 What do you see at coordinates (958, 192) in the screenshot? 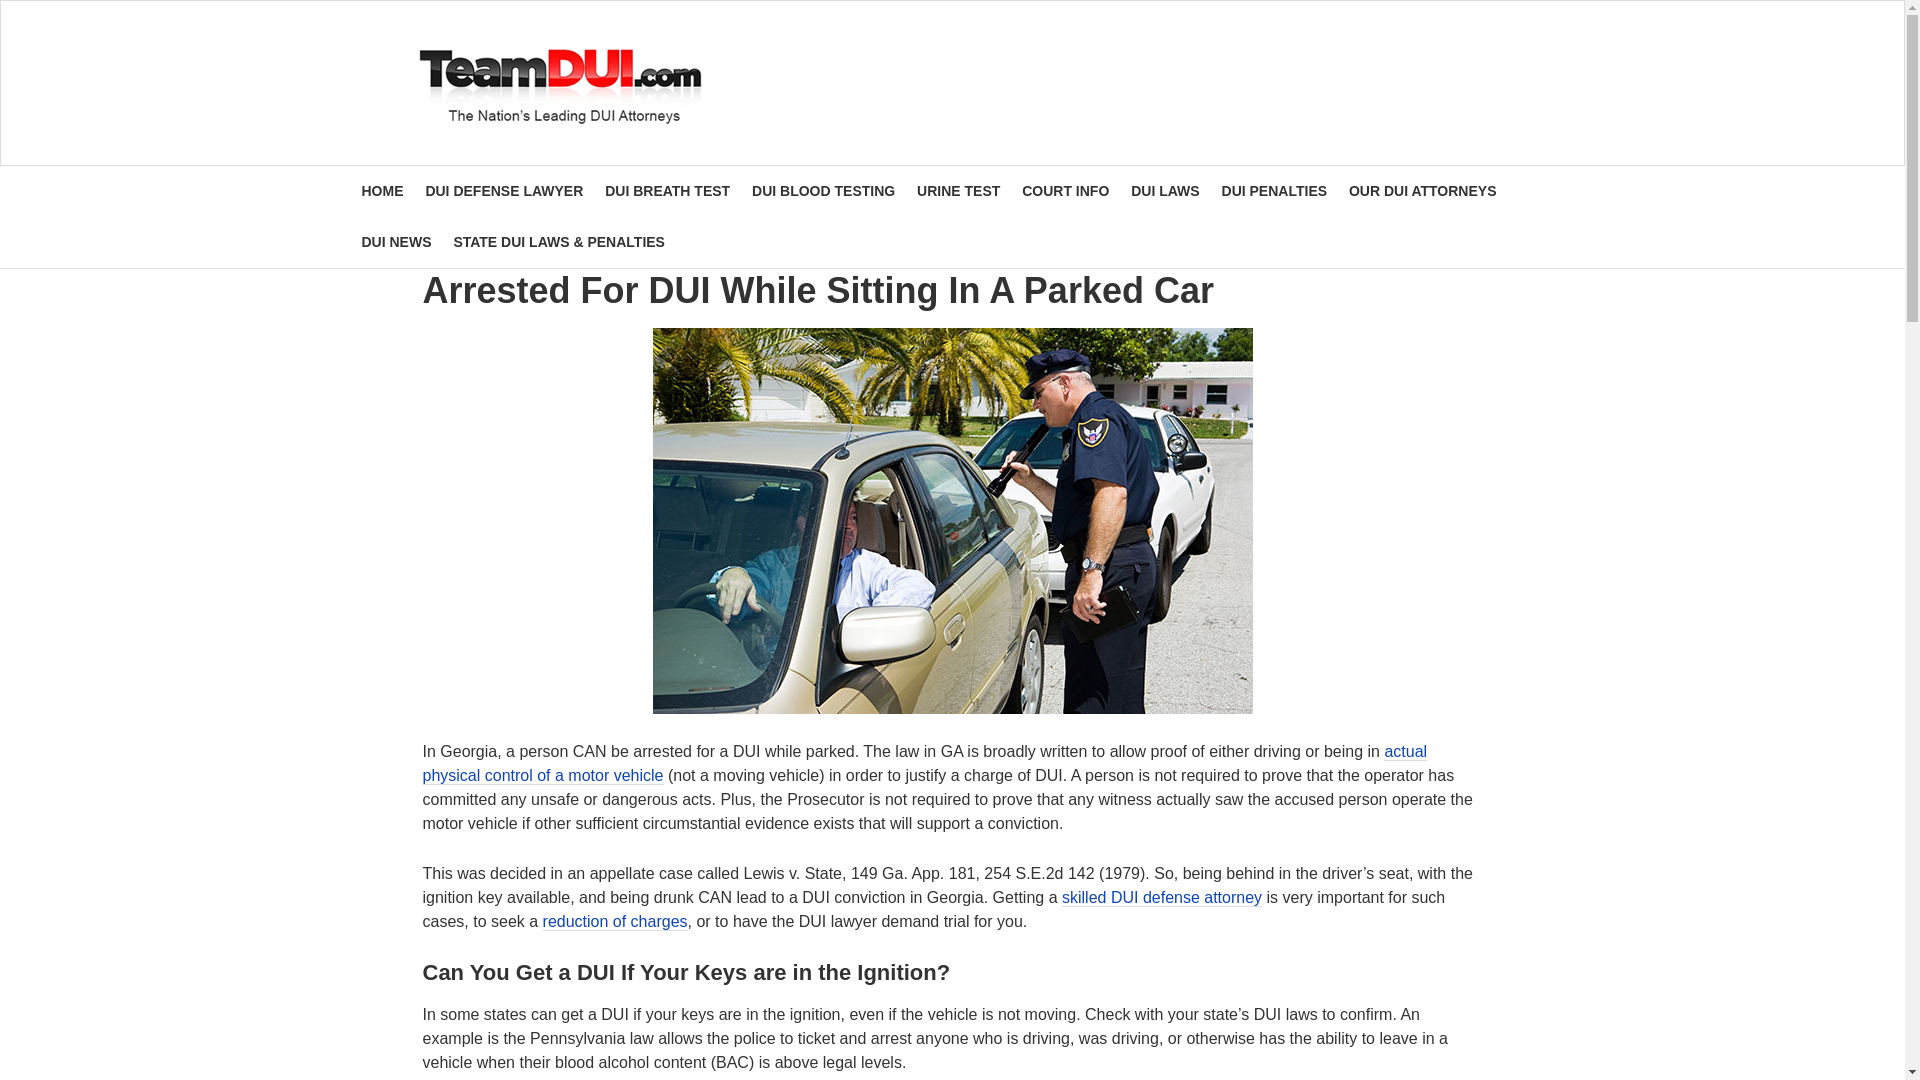
I see `URINE TEST` at bounding box center [958, 192].